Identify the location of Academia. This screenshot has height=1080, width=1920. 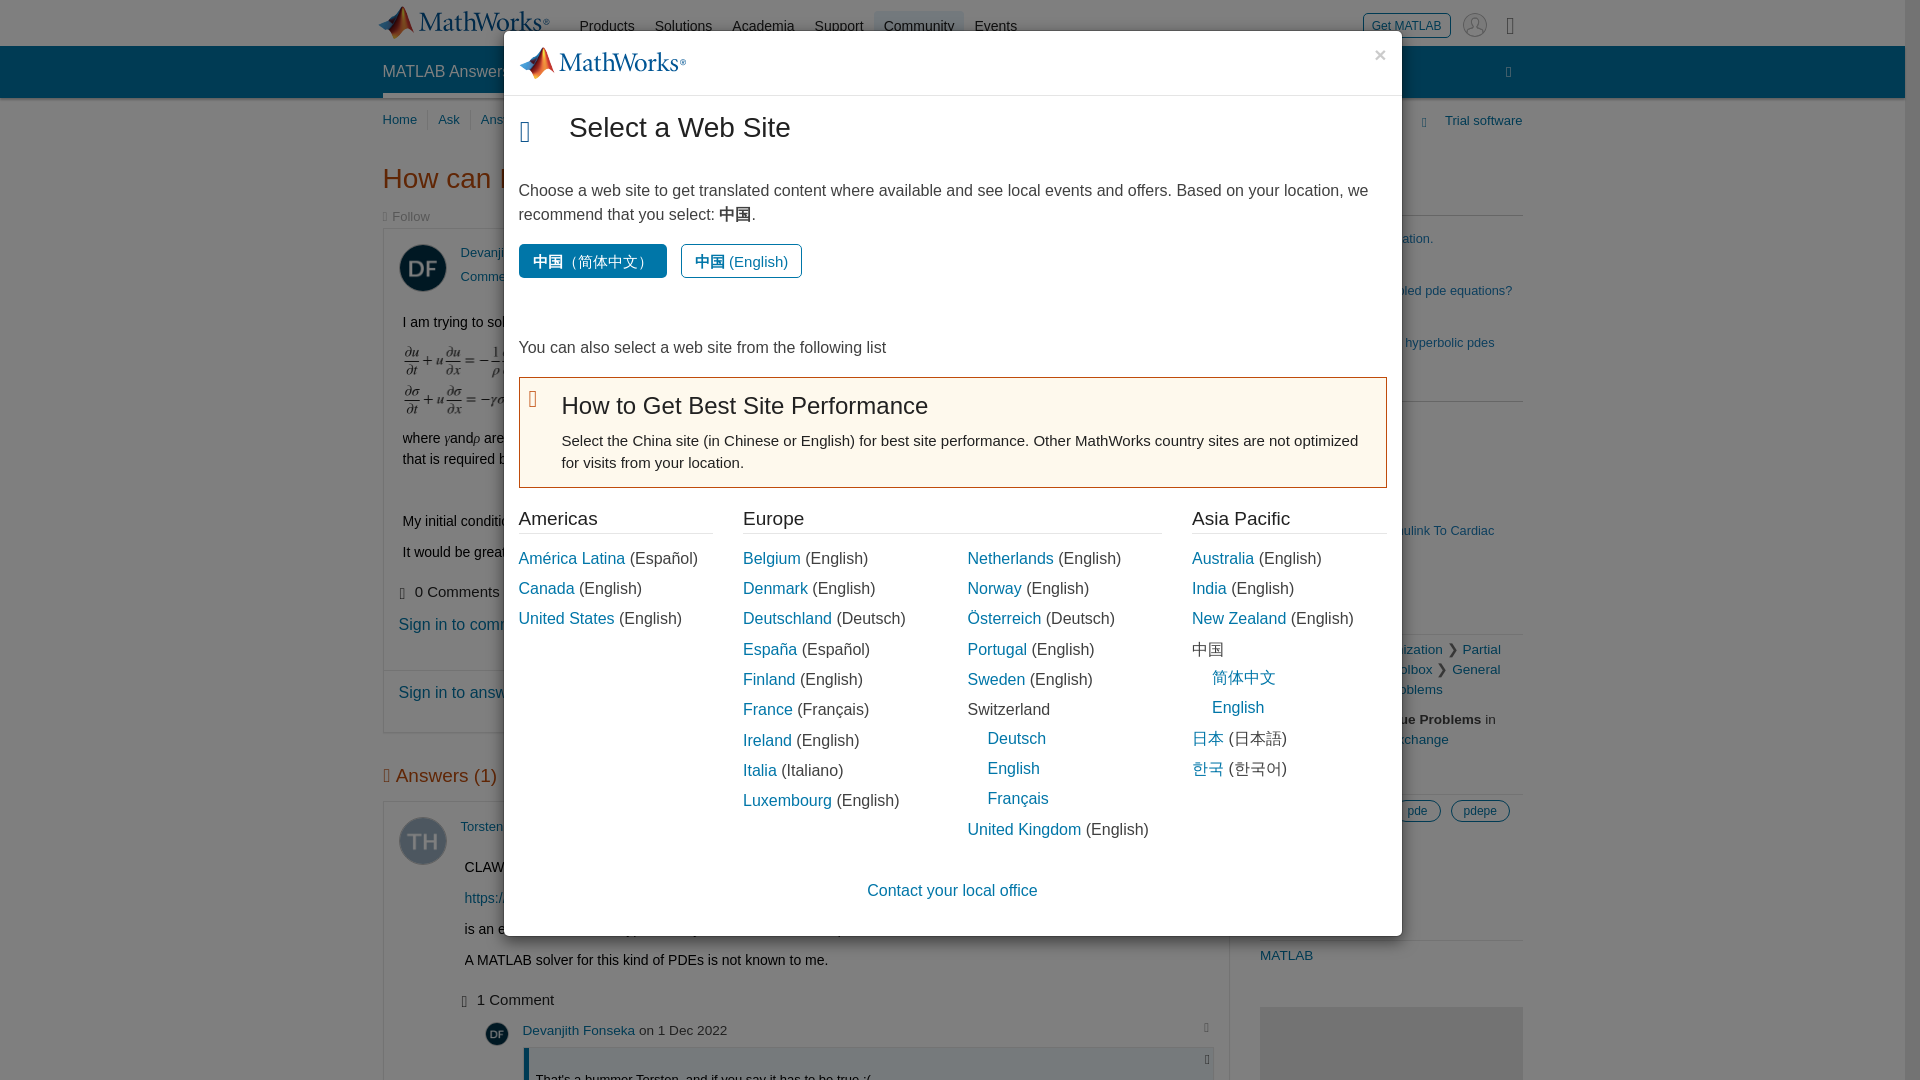
(762, 26).